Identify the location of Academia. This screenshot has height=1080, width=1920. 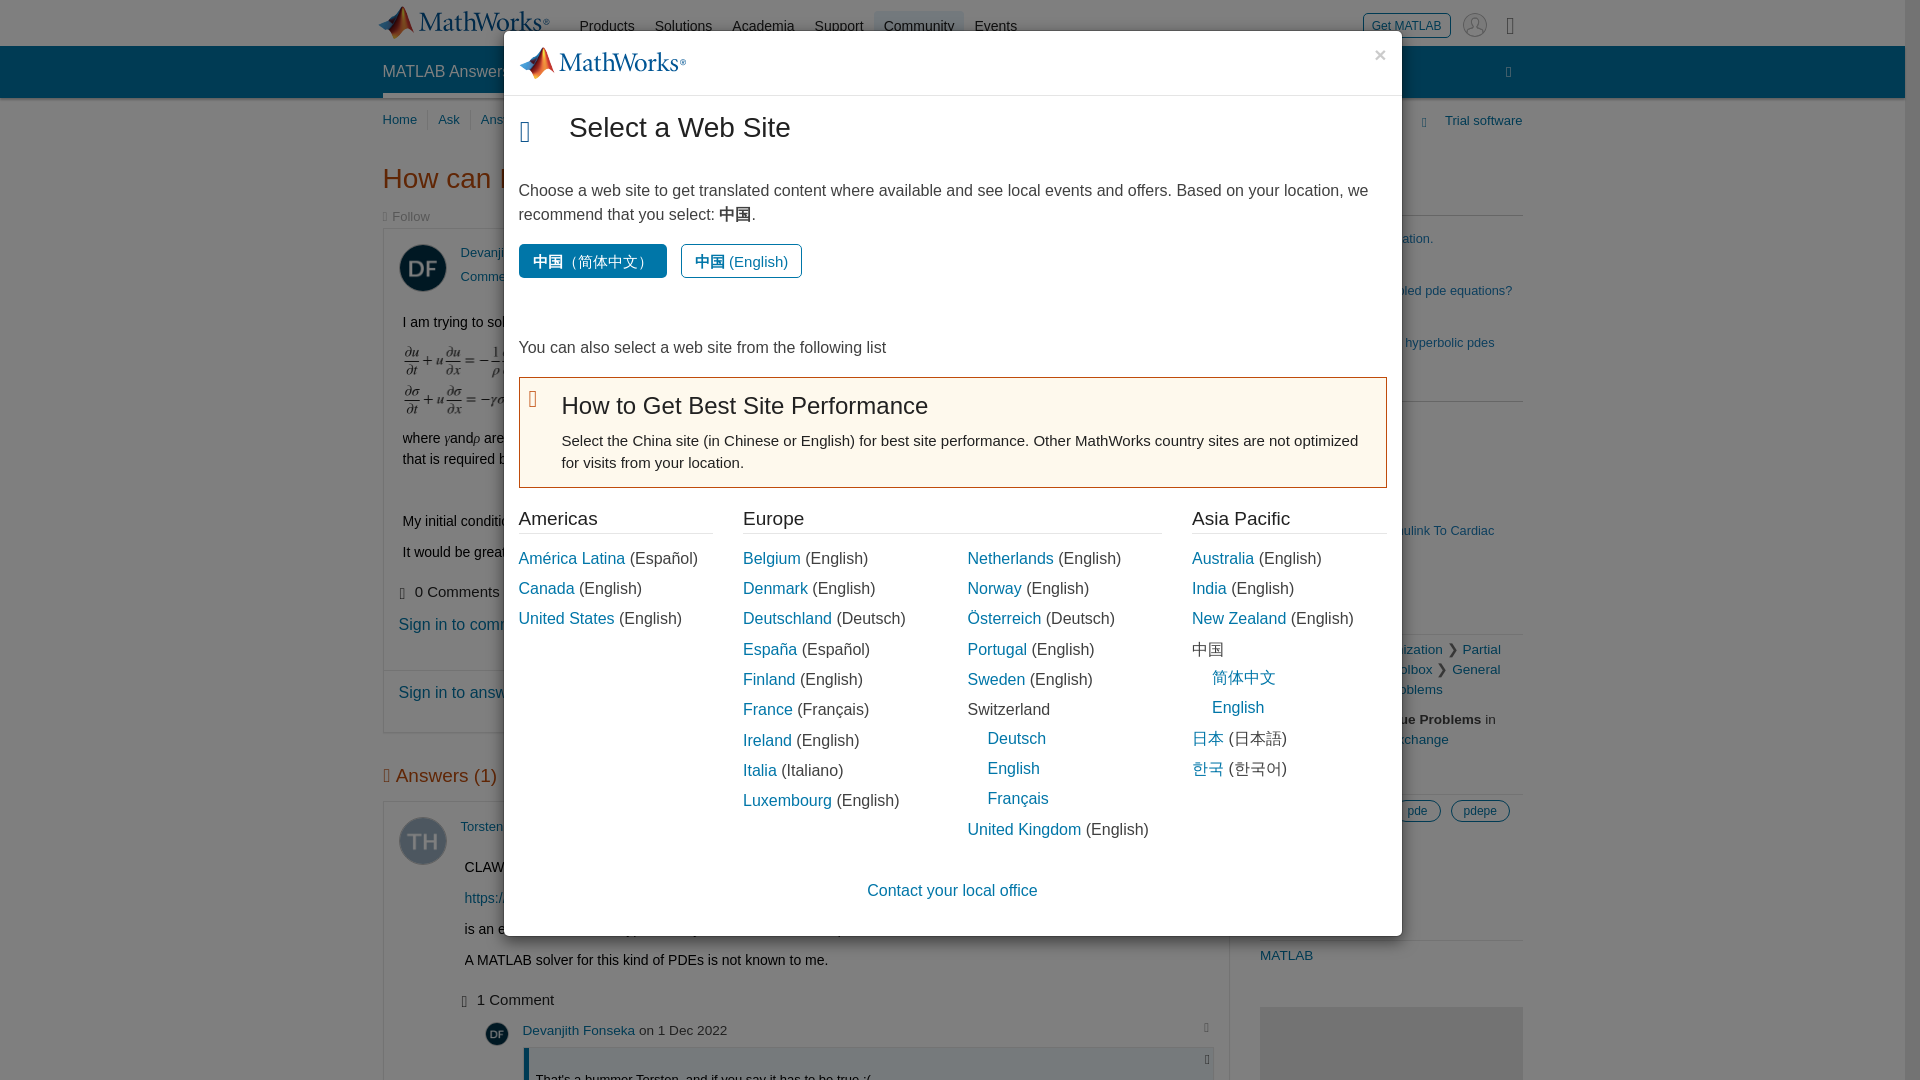
(762, 26).